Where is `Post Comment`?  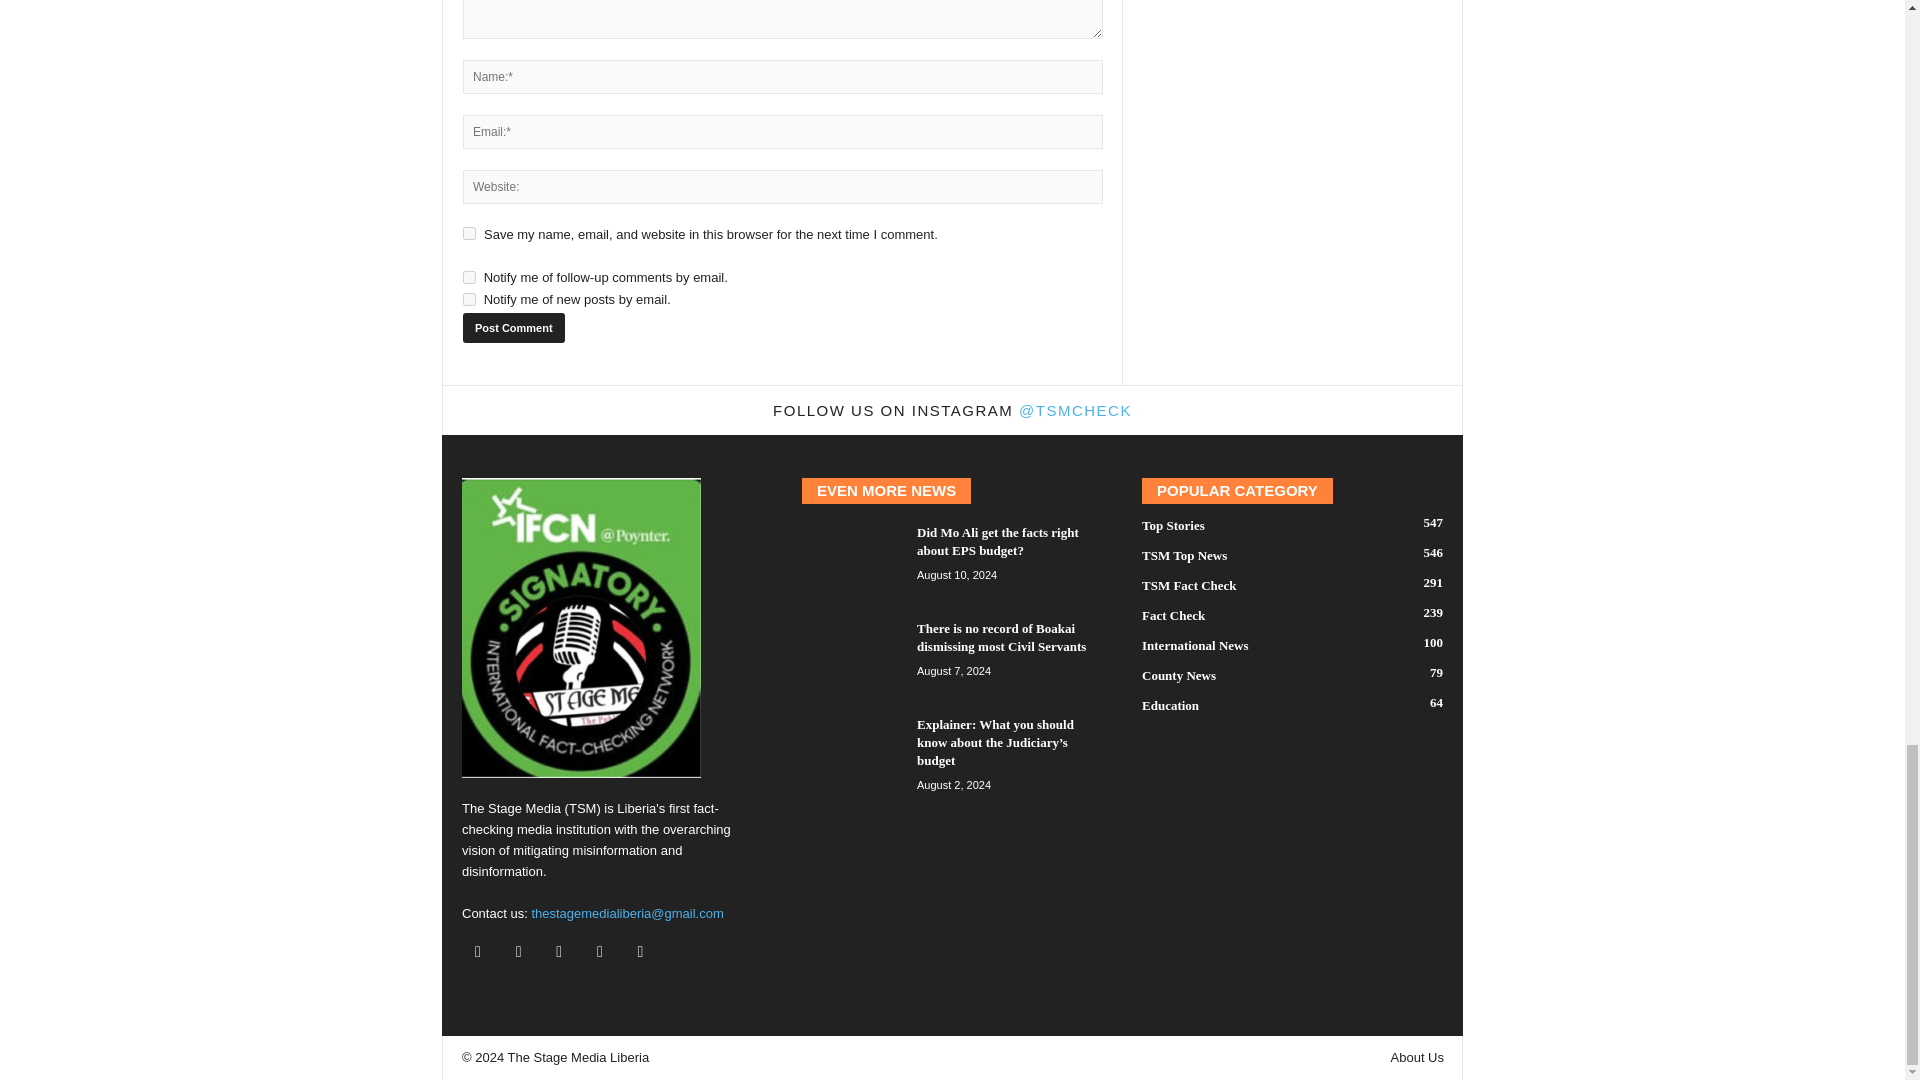
Post Comment is located at coordinates (513, 328).